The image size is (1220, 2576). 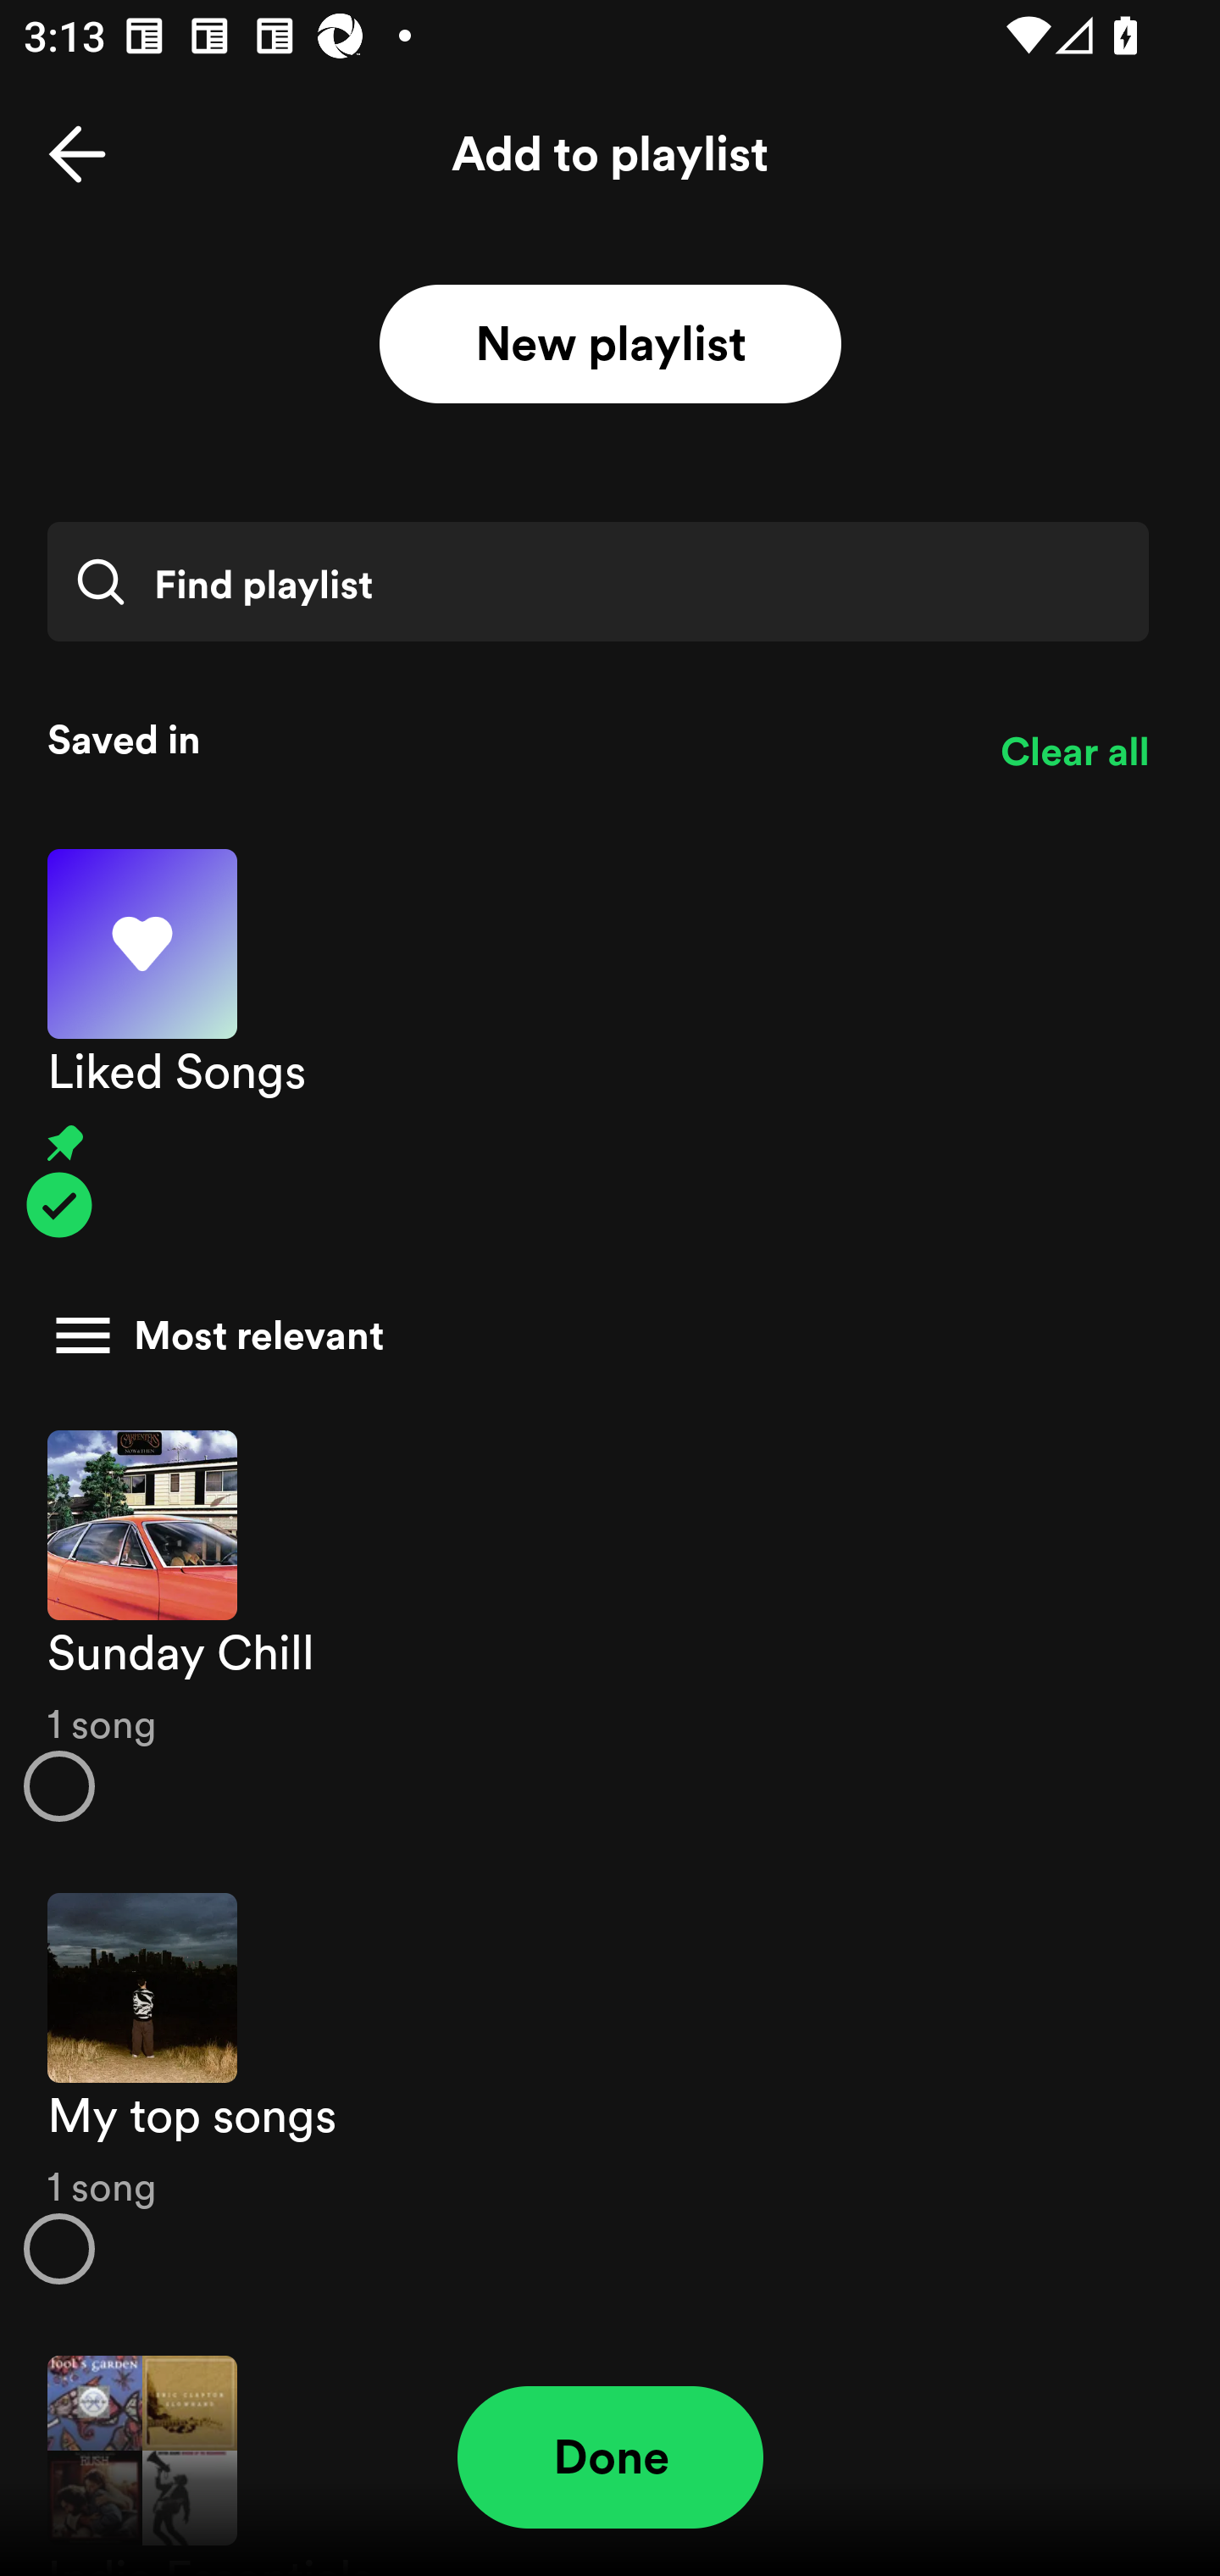 I want to click on Most relevant, so click(x=598, y=1335).